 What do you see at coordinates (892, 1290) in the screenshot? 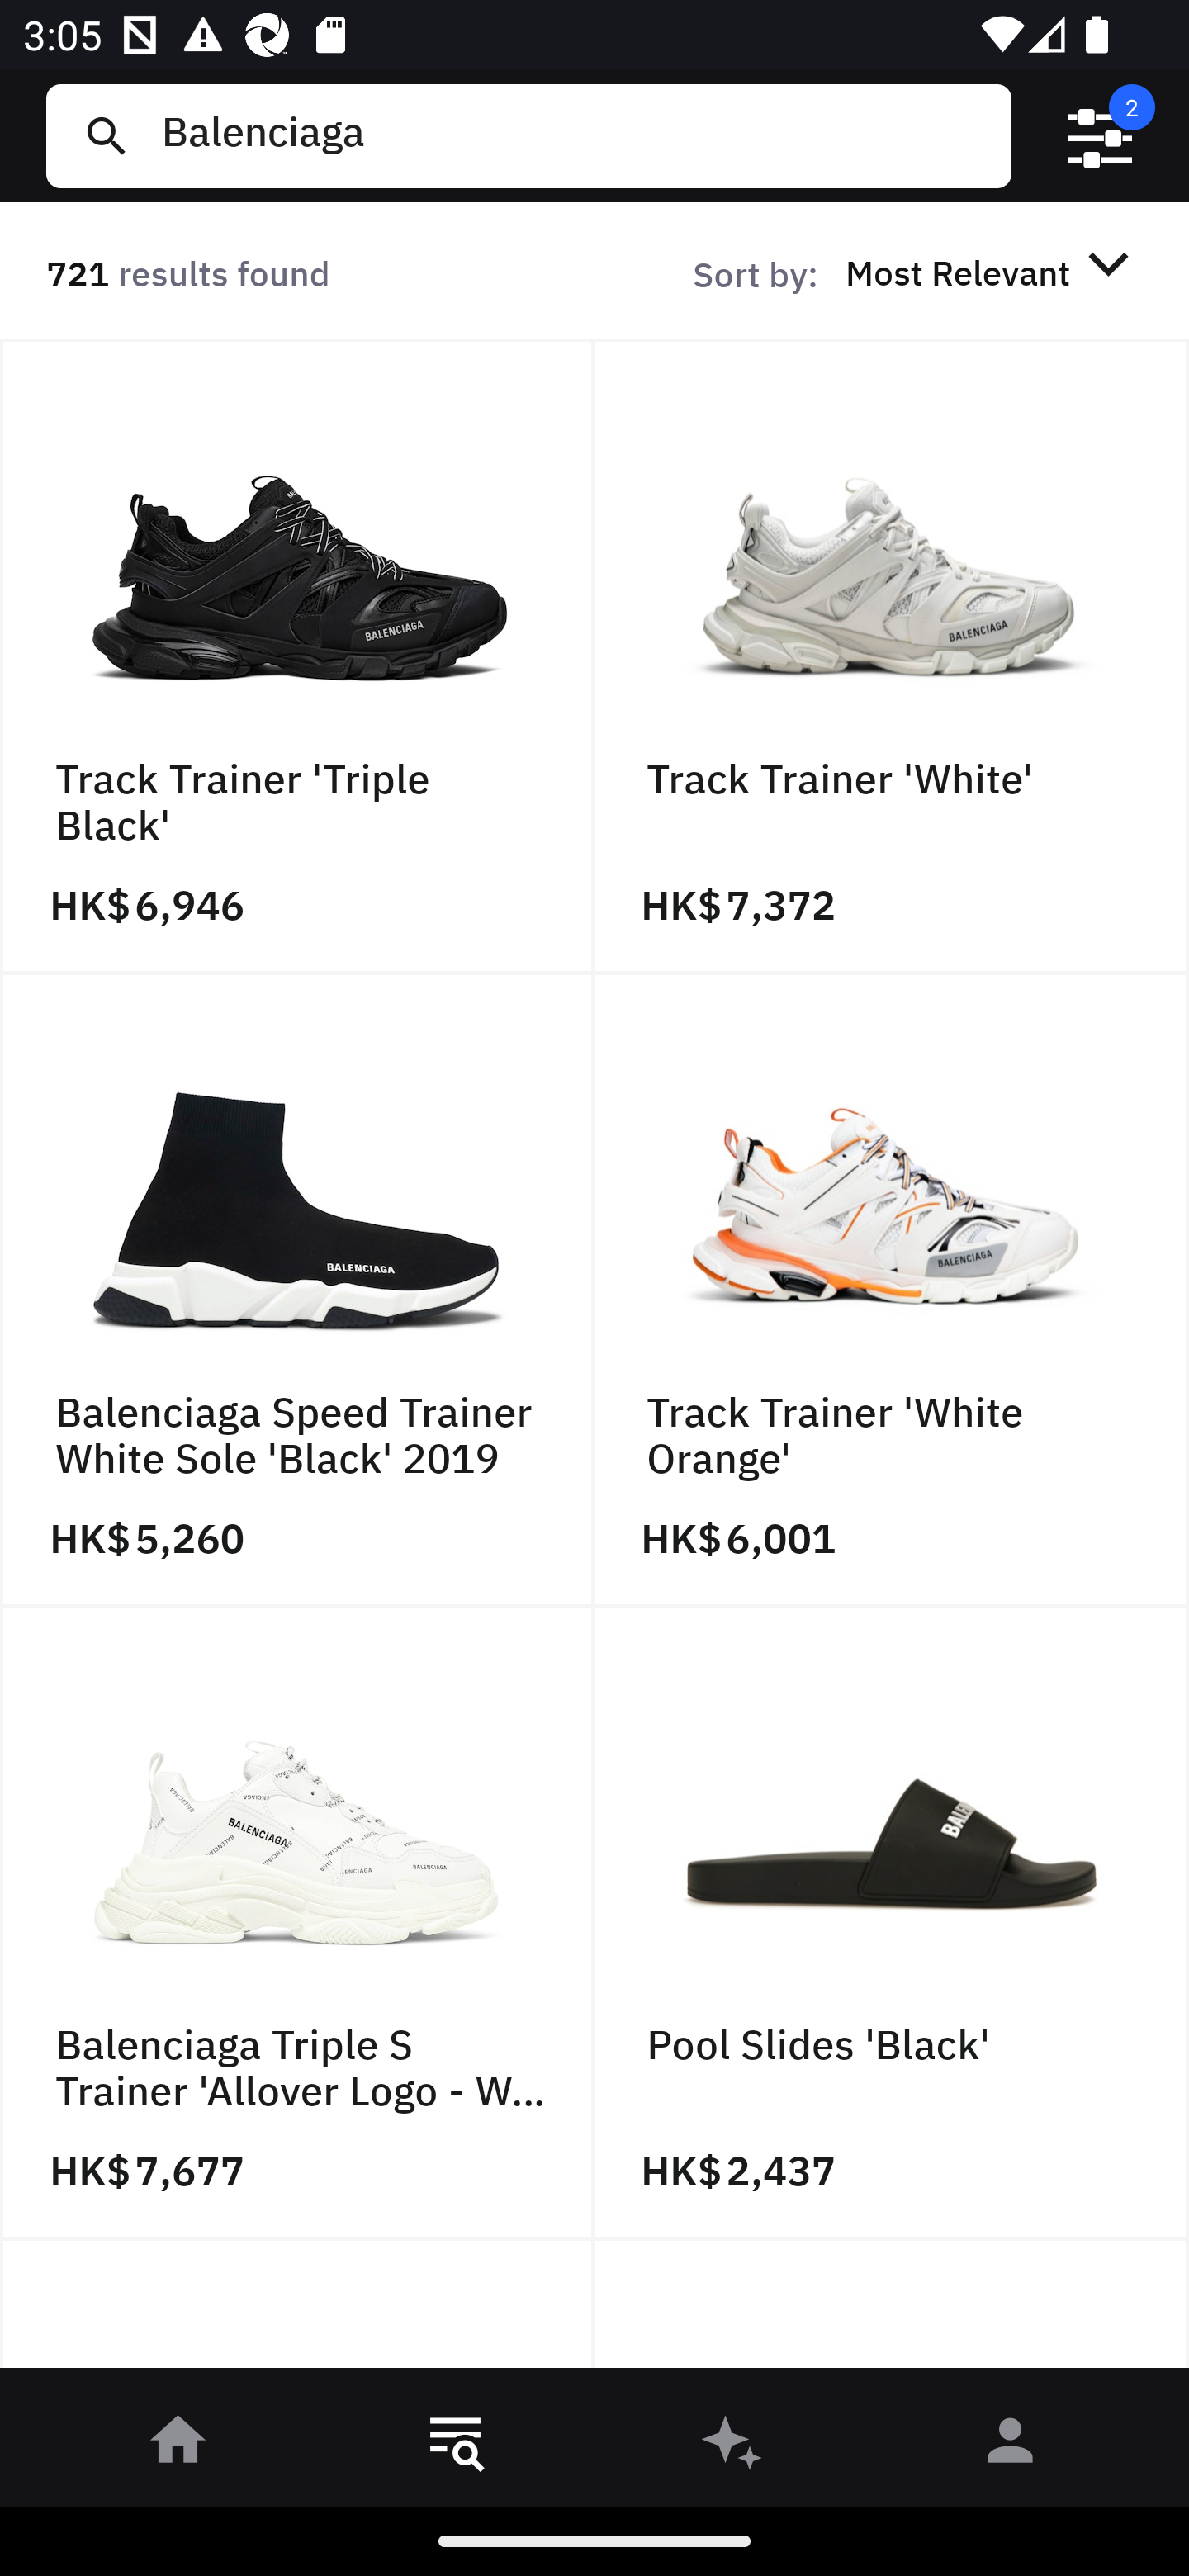
I see `Track Trainer 'White Orange' HK$ 6,001` at bounding box center [892, 1290].